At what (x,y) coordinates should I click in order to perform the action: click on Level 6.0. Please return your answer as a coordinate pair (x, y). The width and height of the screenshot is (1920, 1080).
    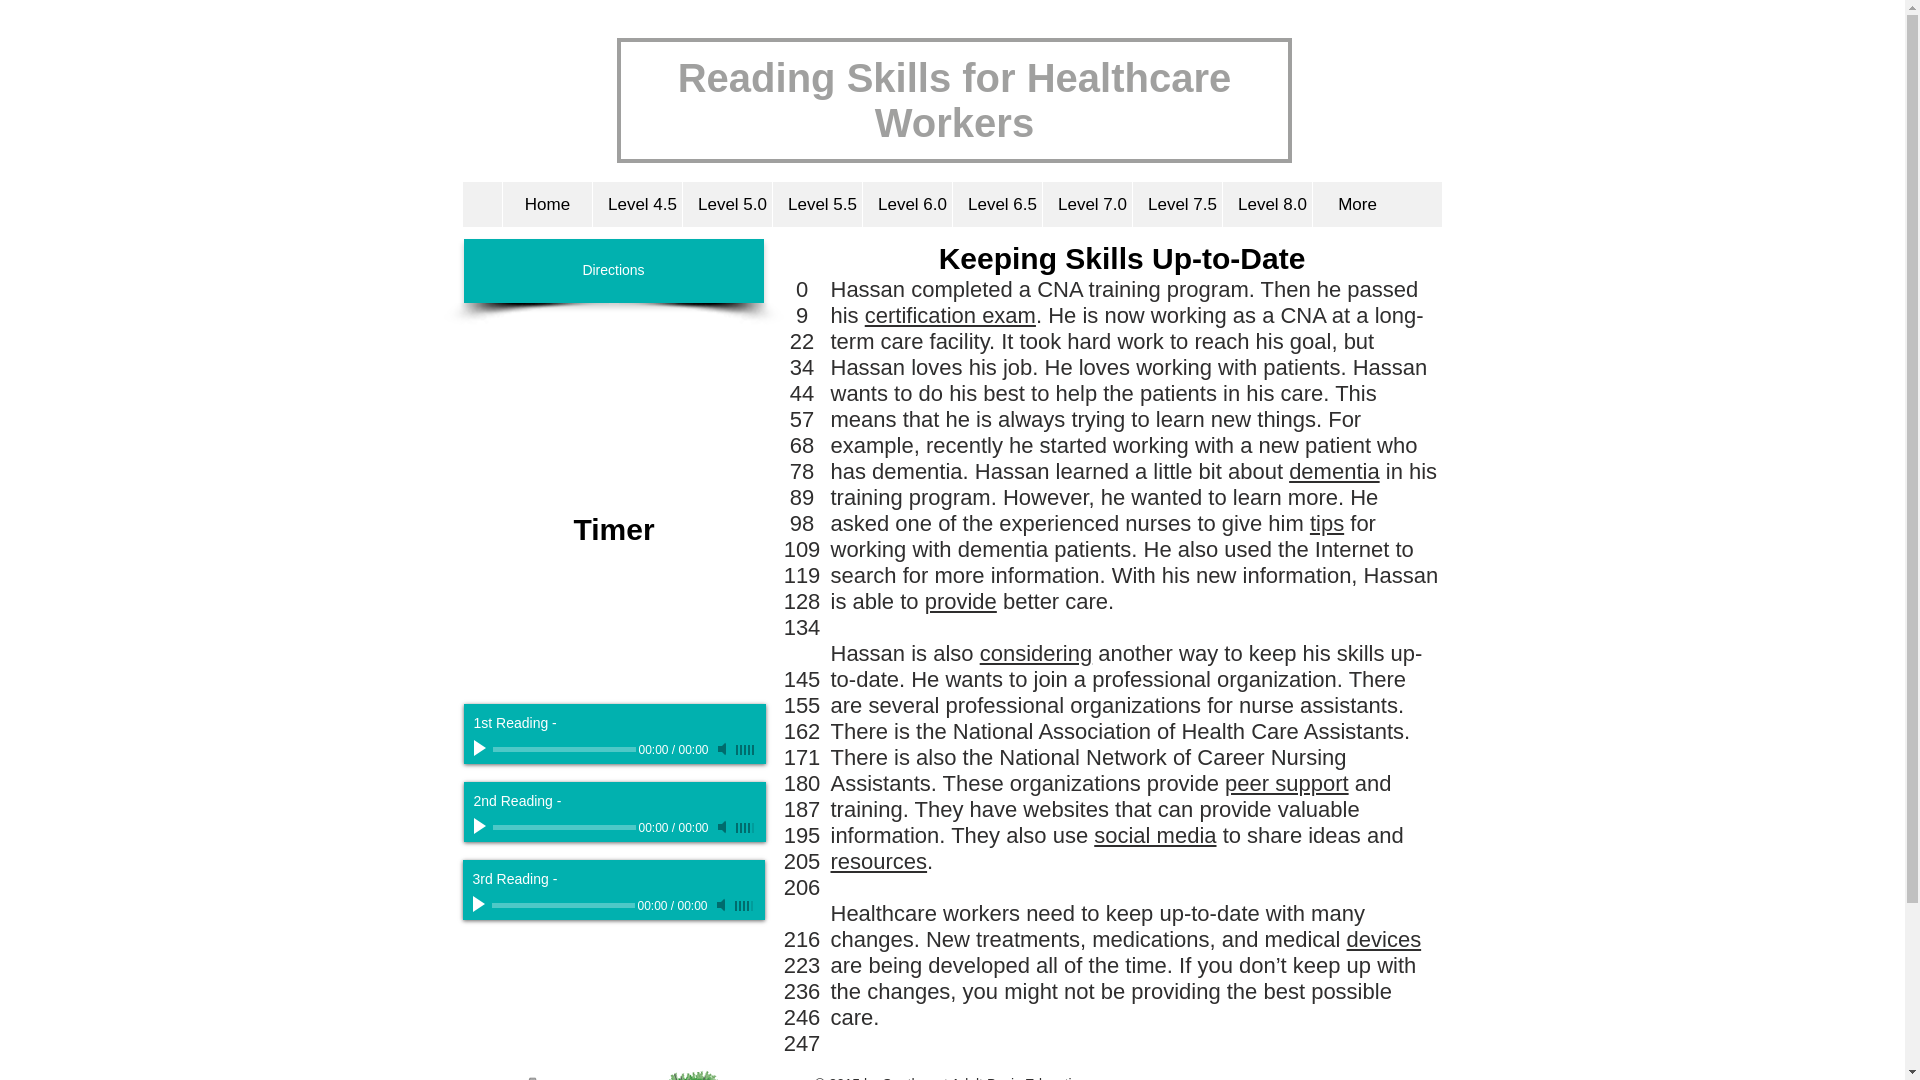
    Looking at the image, I should click on (907, 204).